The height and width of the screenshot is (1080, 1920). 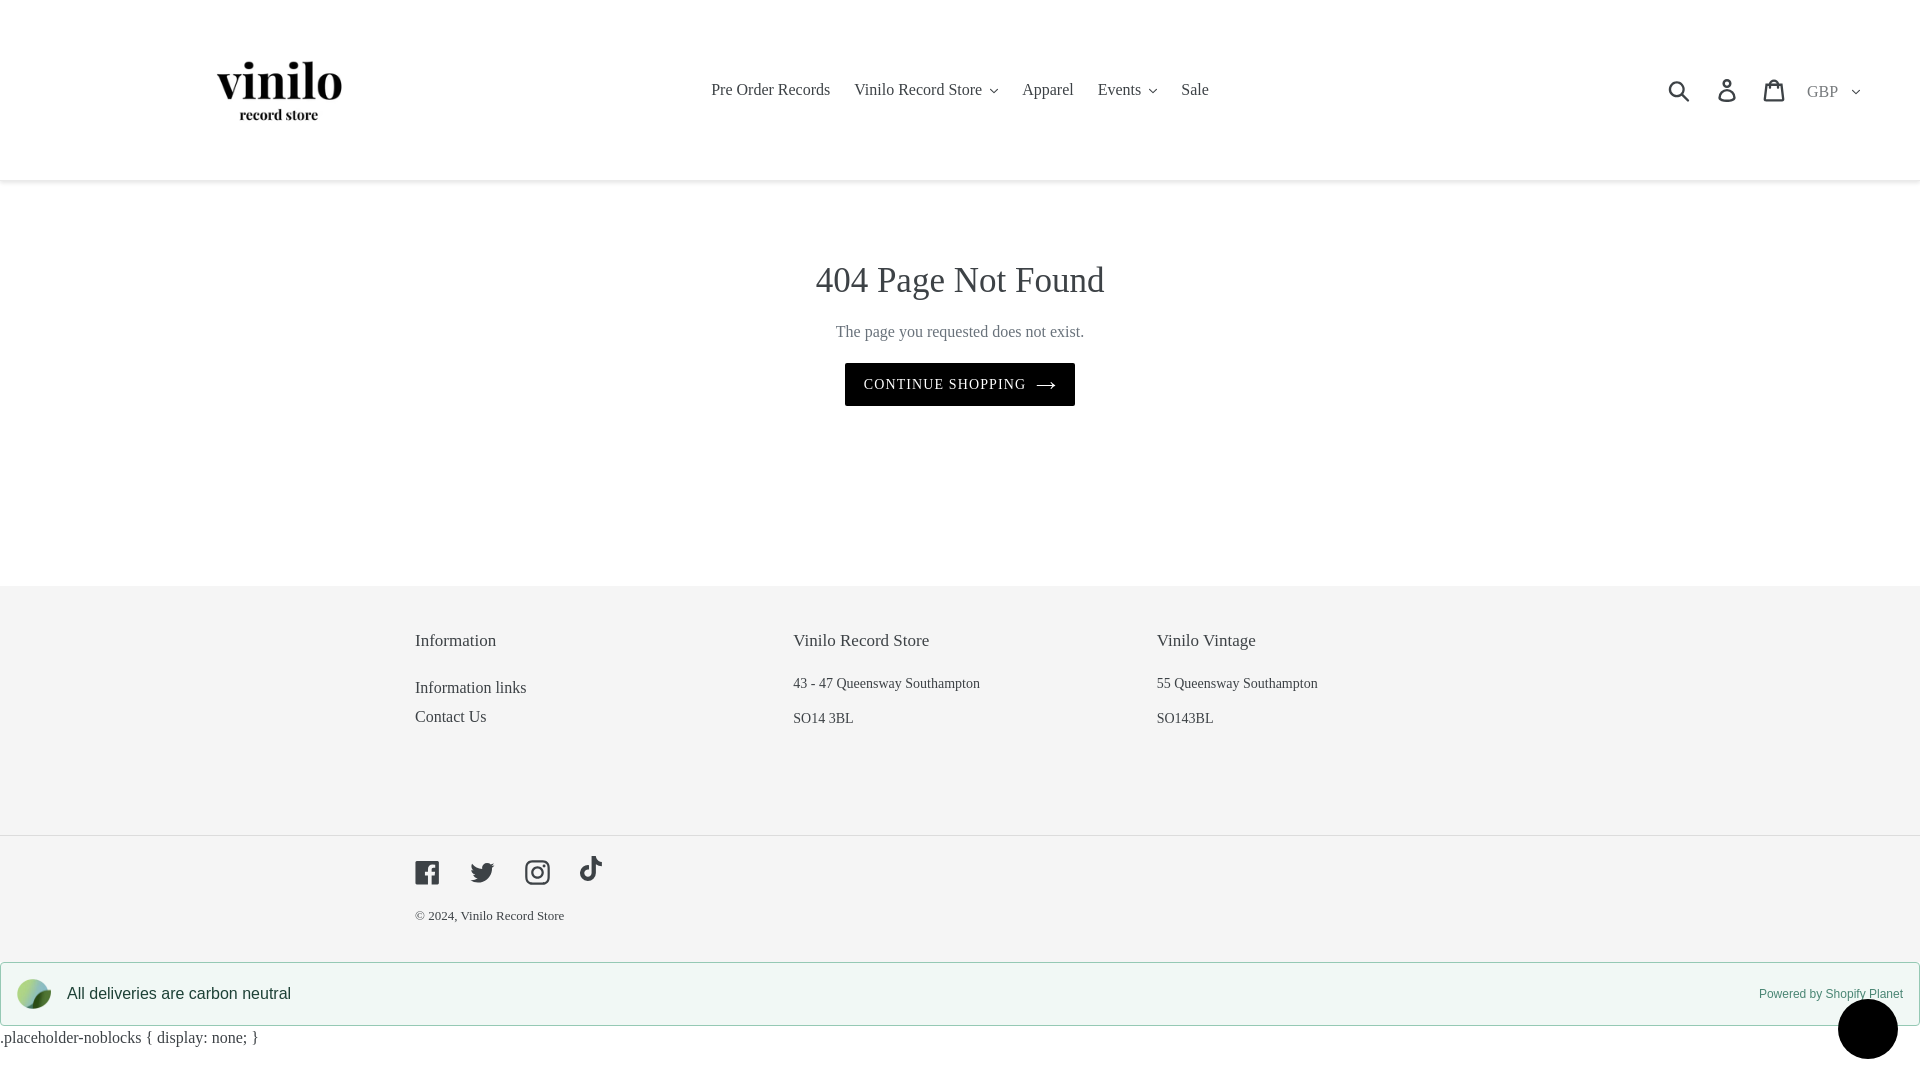 What do you see at coordinates (1680, 90) in the screenshot?
I see `Submit` at bounding box center [1680, 90].